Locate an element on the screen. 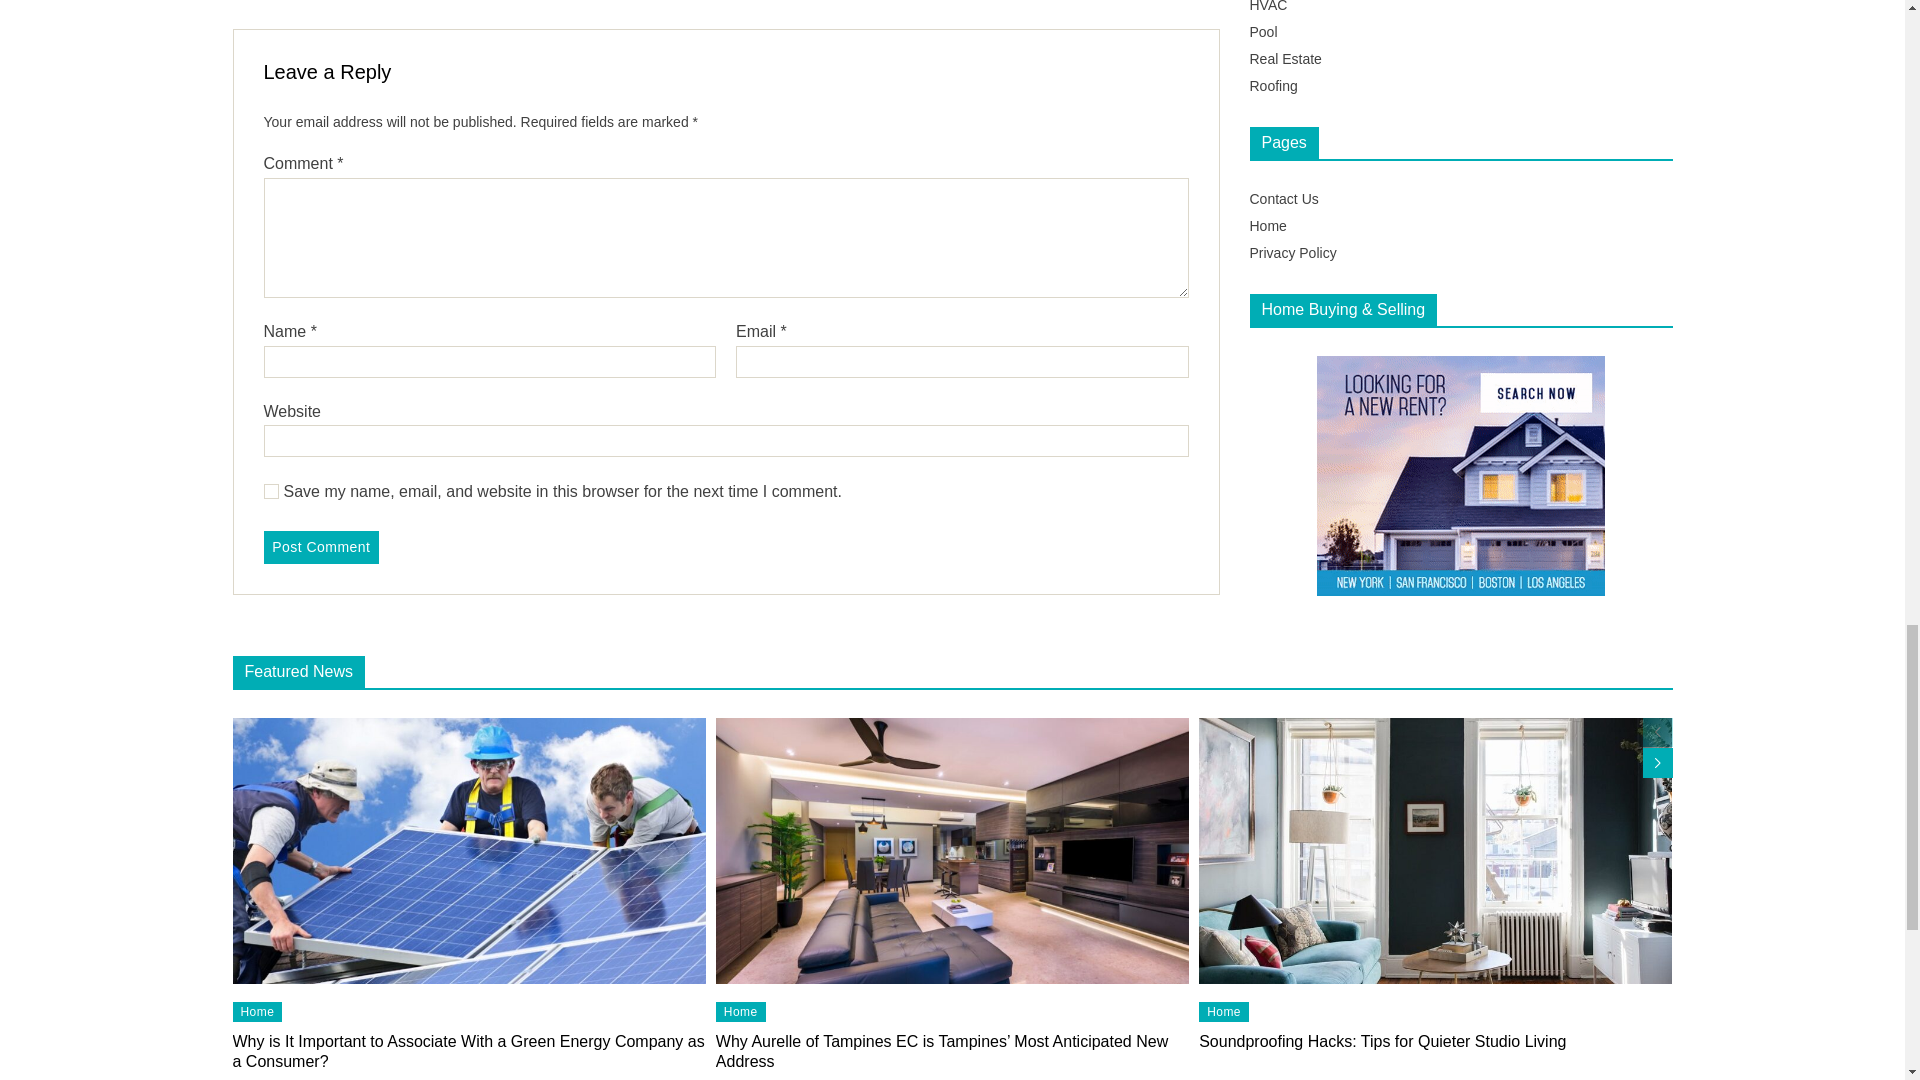 This screenshot has height=1080, width=1920. yes is located at coordinates (271, 456).